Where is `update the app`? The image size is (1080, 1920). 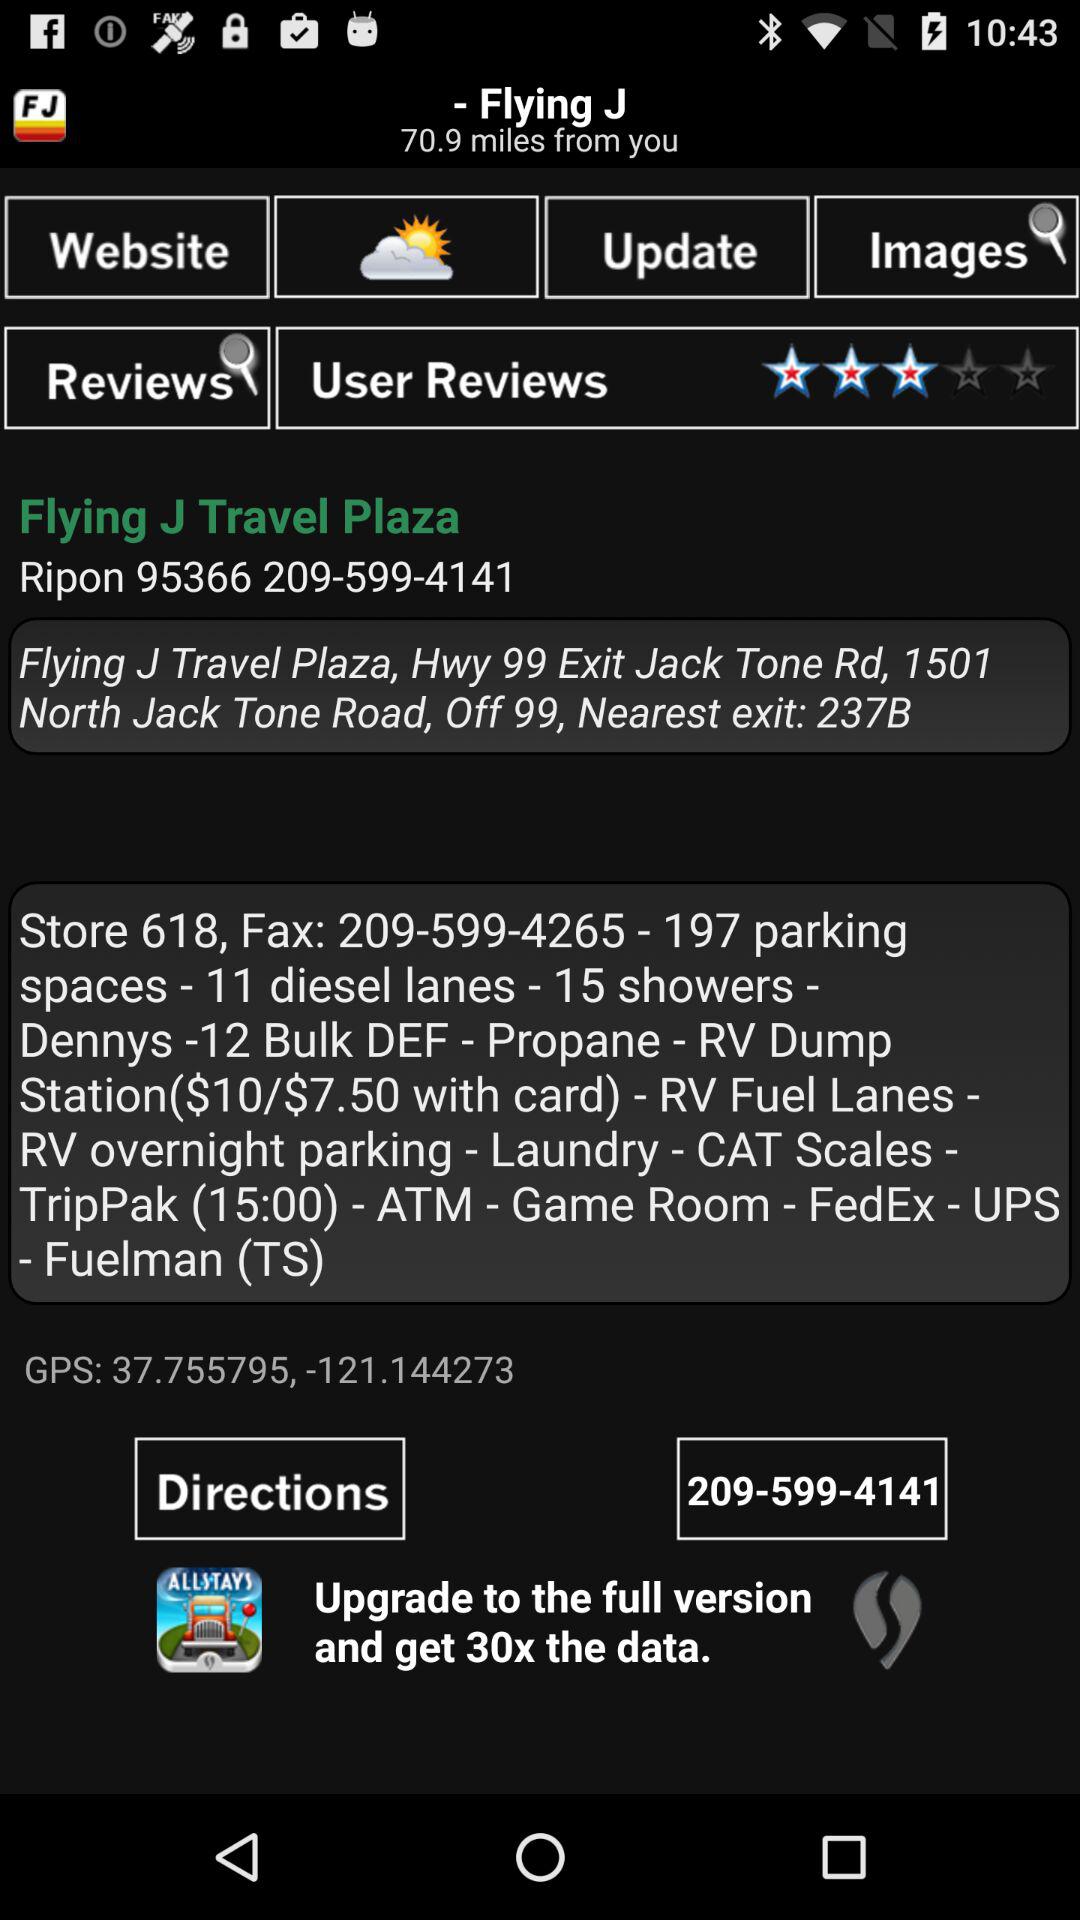 update the app is located at coordinates (676, 246).